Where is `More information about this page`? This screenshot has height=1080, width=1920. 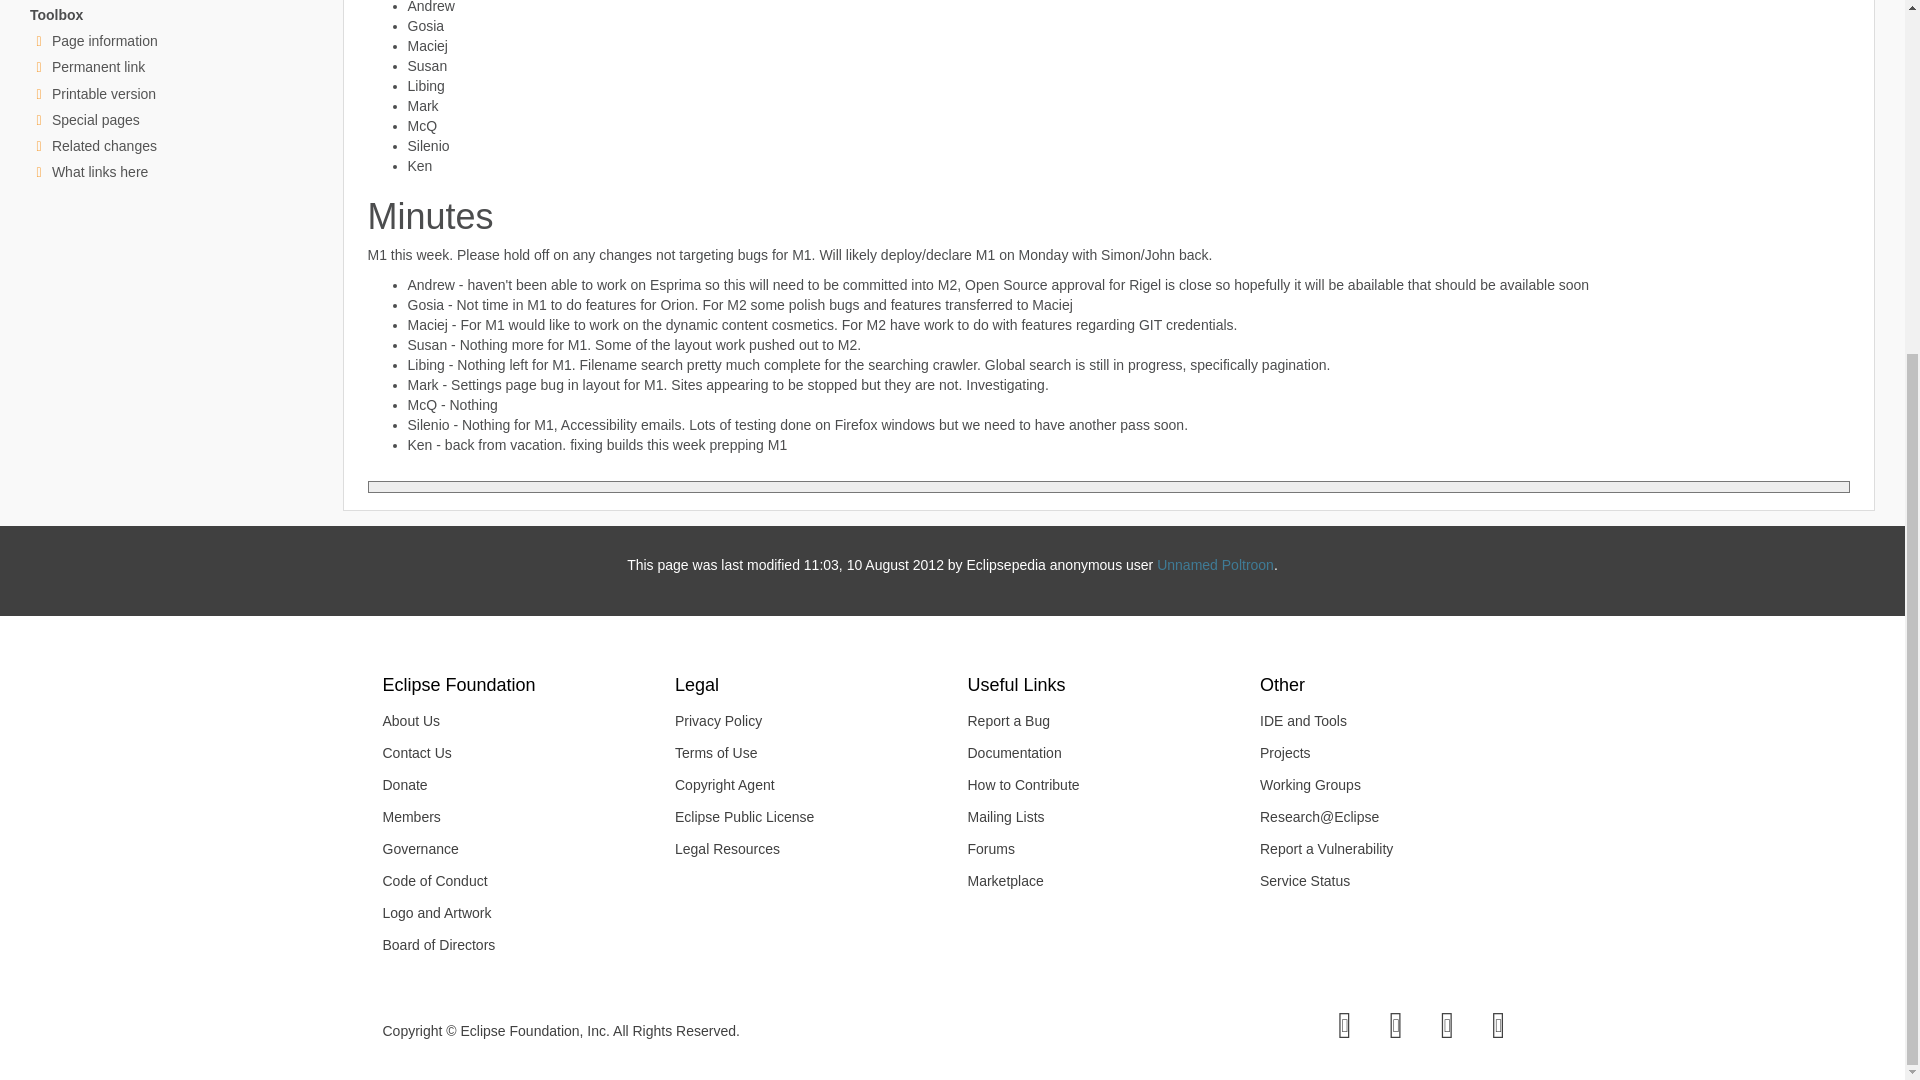 More information about this page is located at coordinates (104, 40).